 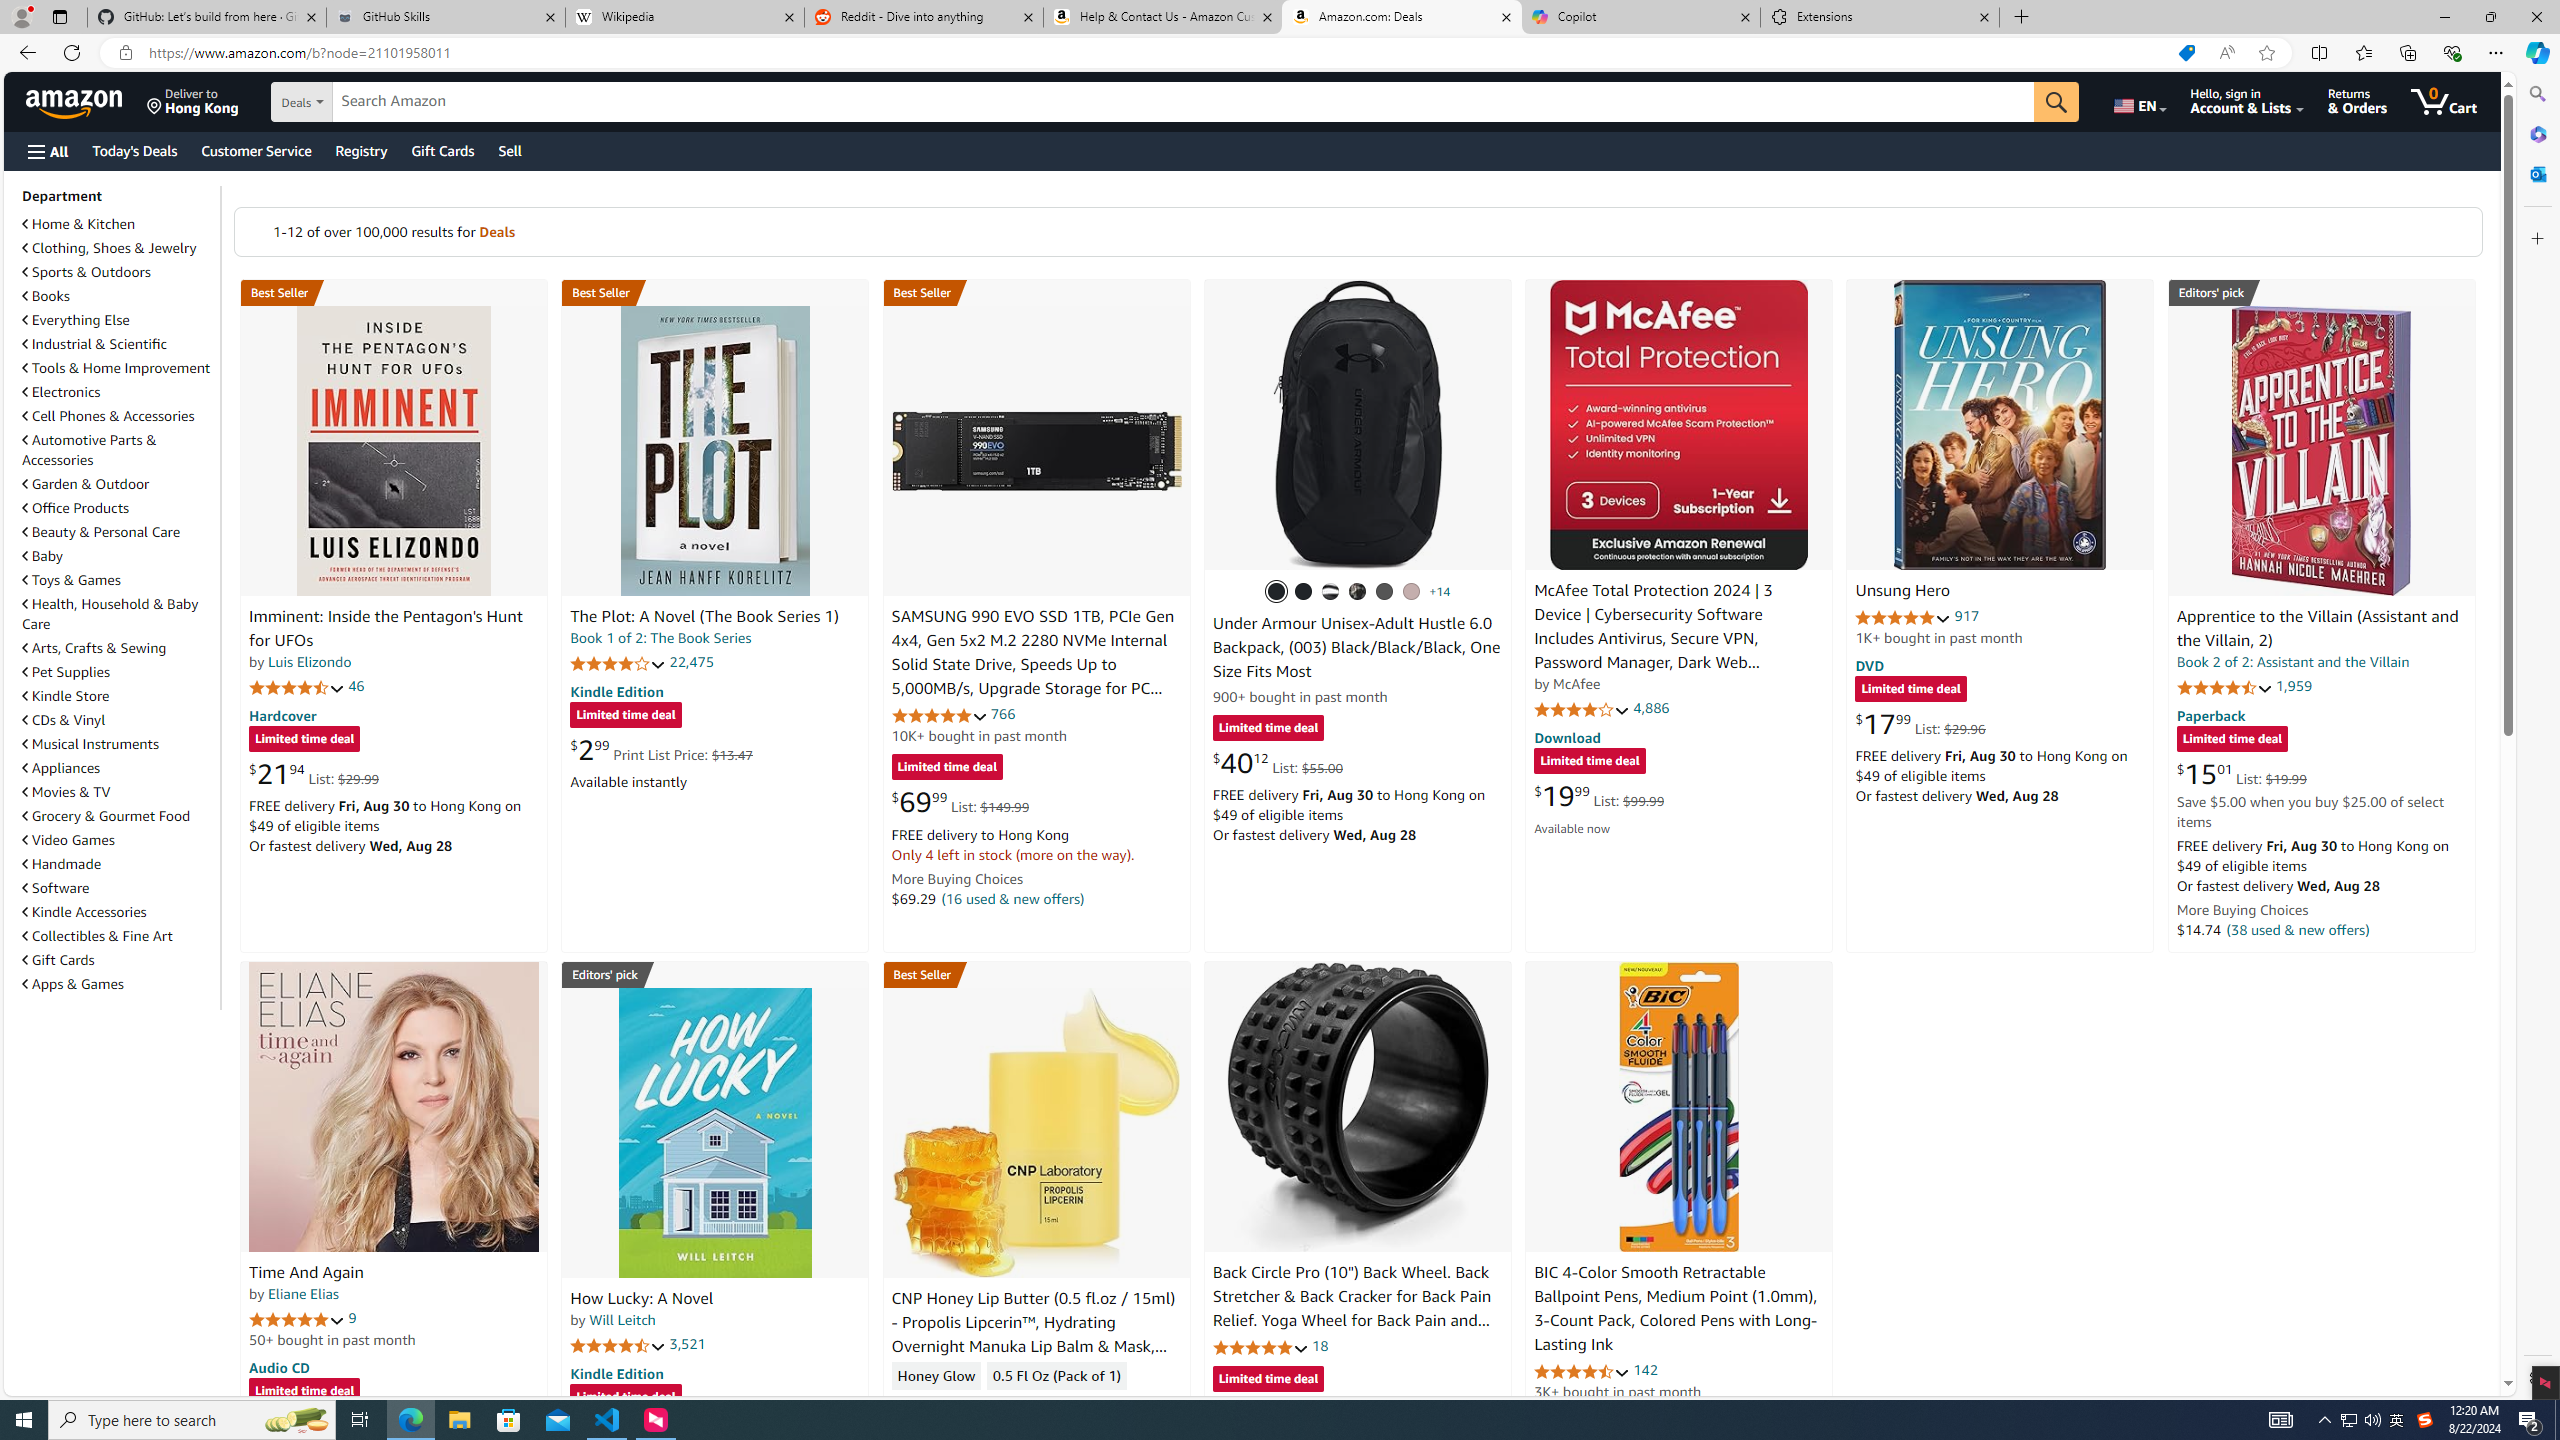 What do you see at coordinates (90, 744) in the screenshot?
I see `Musical Instruments` at bounding box center [90, 744].